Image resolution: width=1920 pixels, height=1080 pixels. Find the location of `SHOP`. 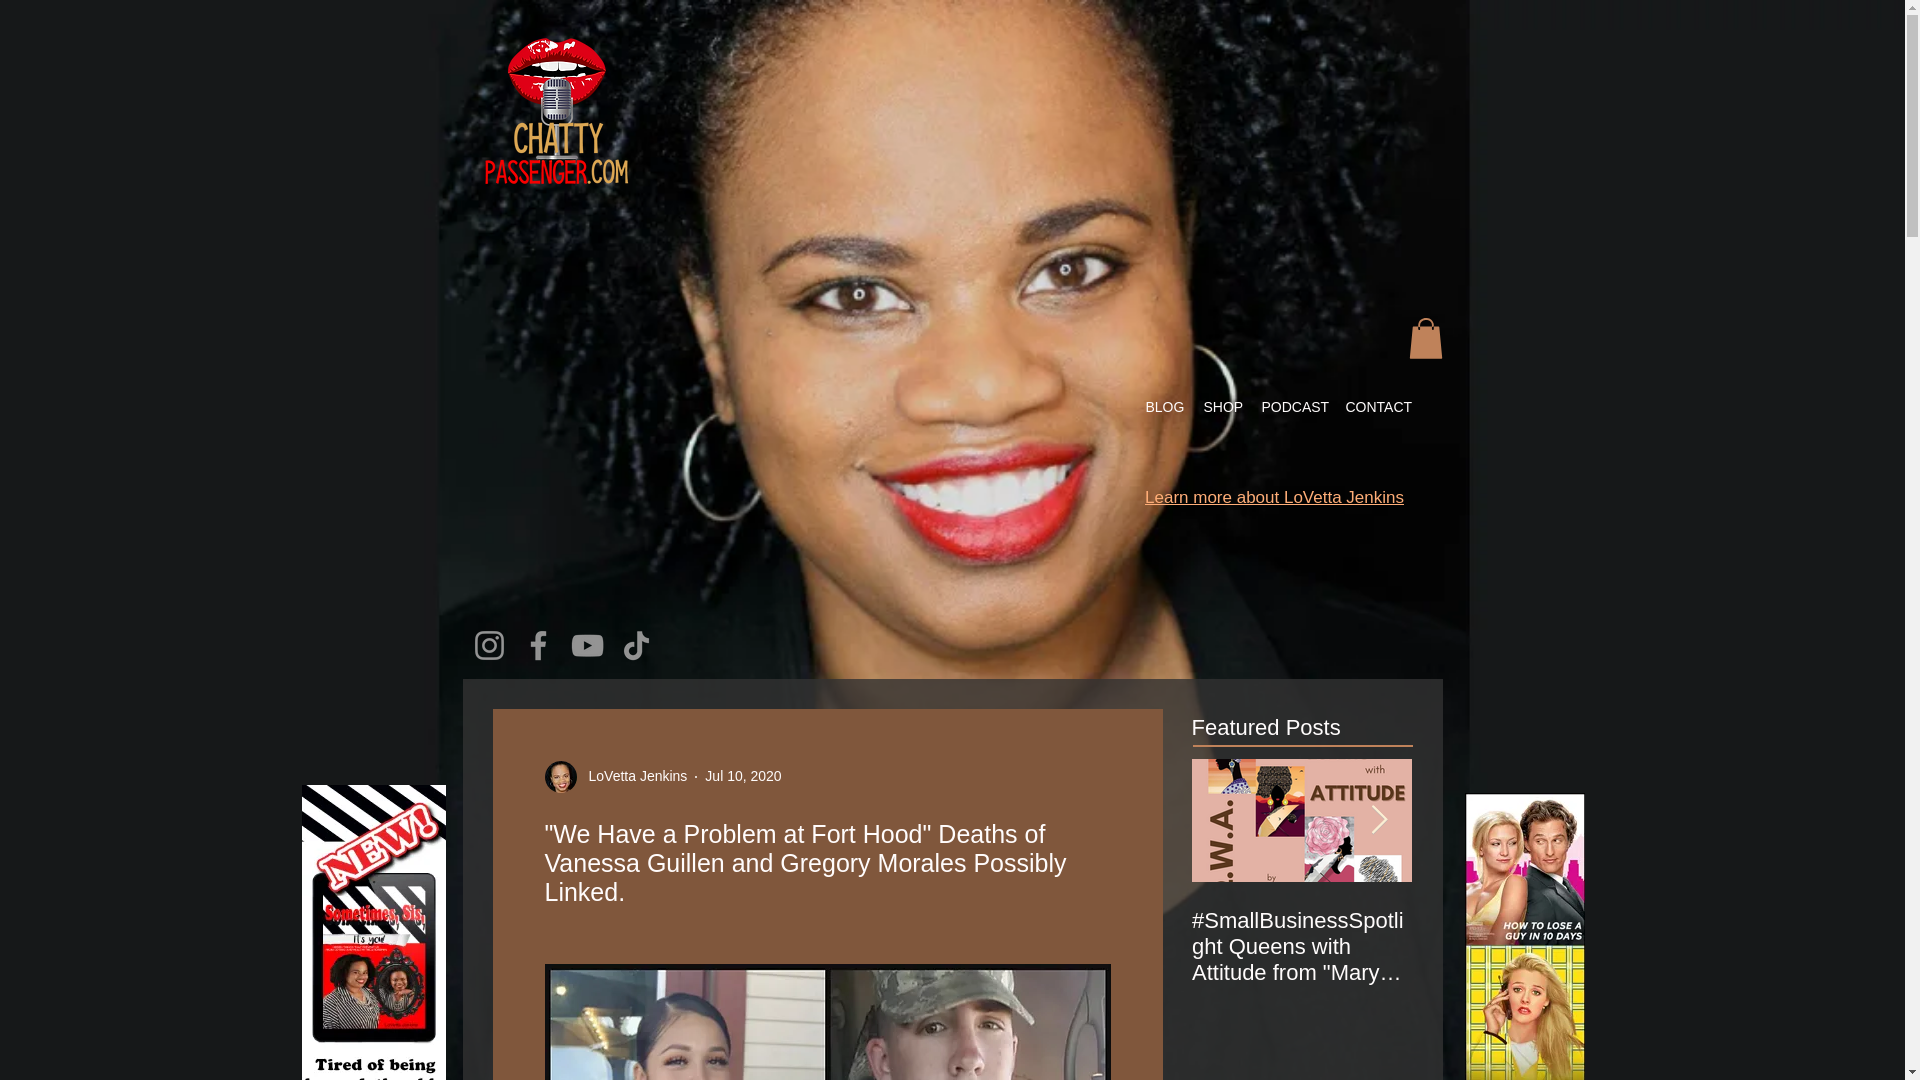

SHOP is located at coordinates (1222, 408).